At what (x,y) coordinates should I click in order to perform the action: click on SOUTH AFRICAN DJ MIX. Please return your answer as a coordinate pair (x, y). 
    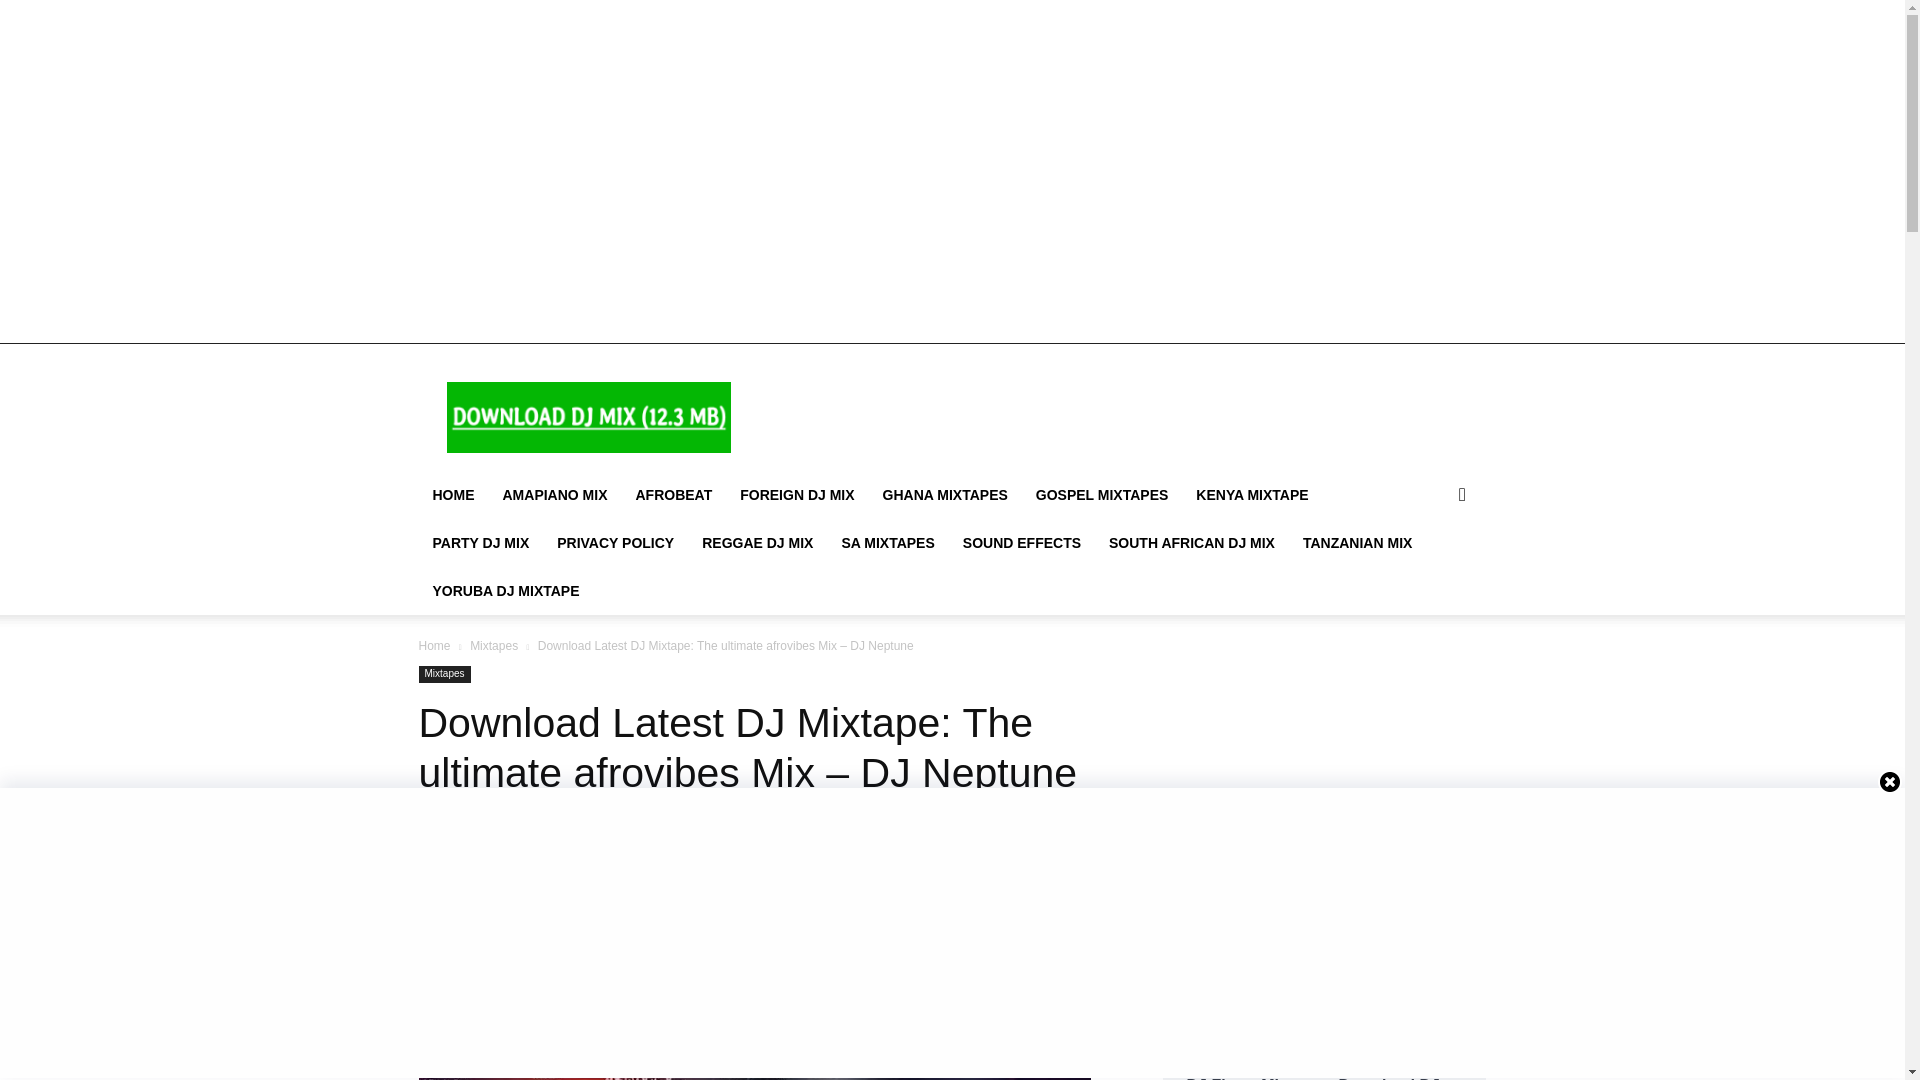
    Looking at the image, I should click on (1191, 543).